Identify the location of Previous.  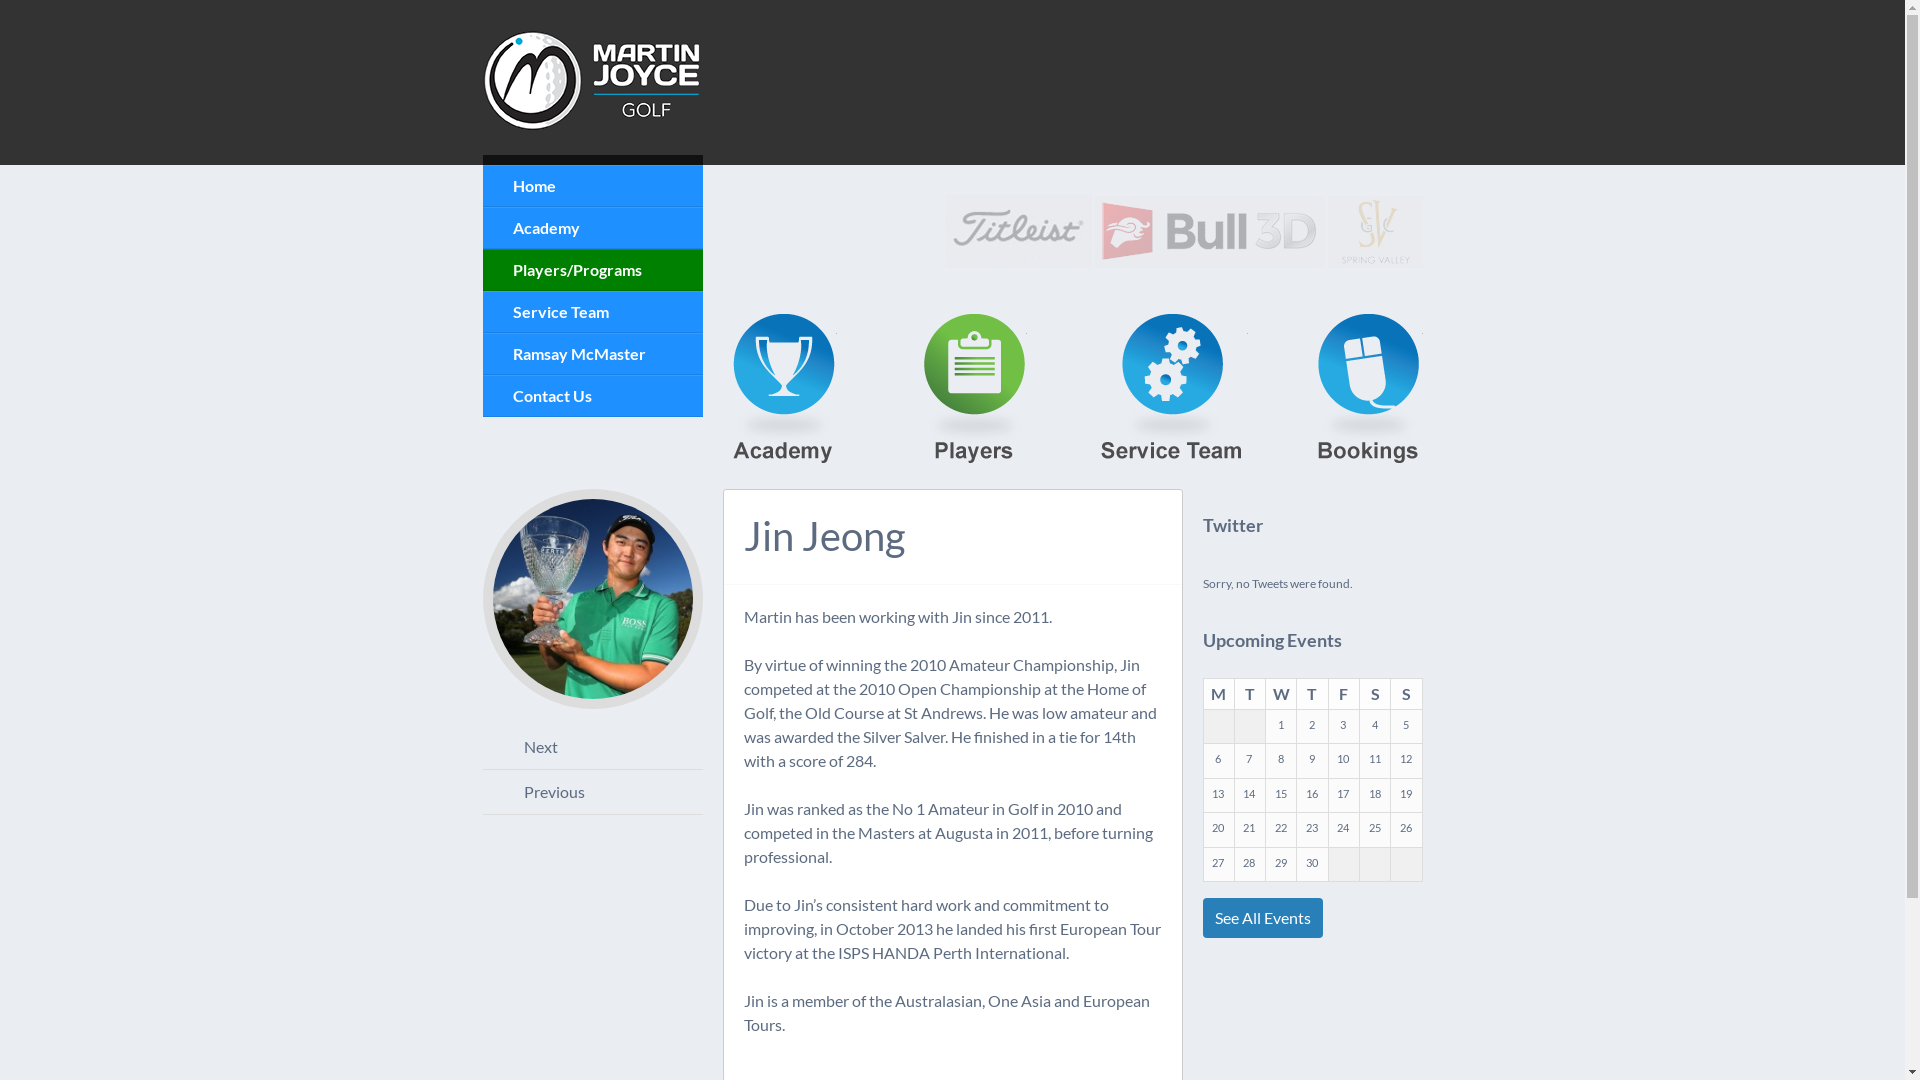
(592, 792).